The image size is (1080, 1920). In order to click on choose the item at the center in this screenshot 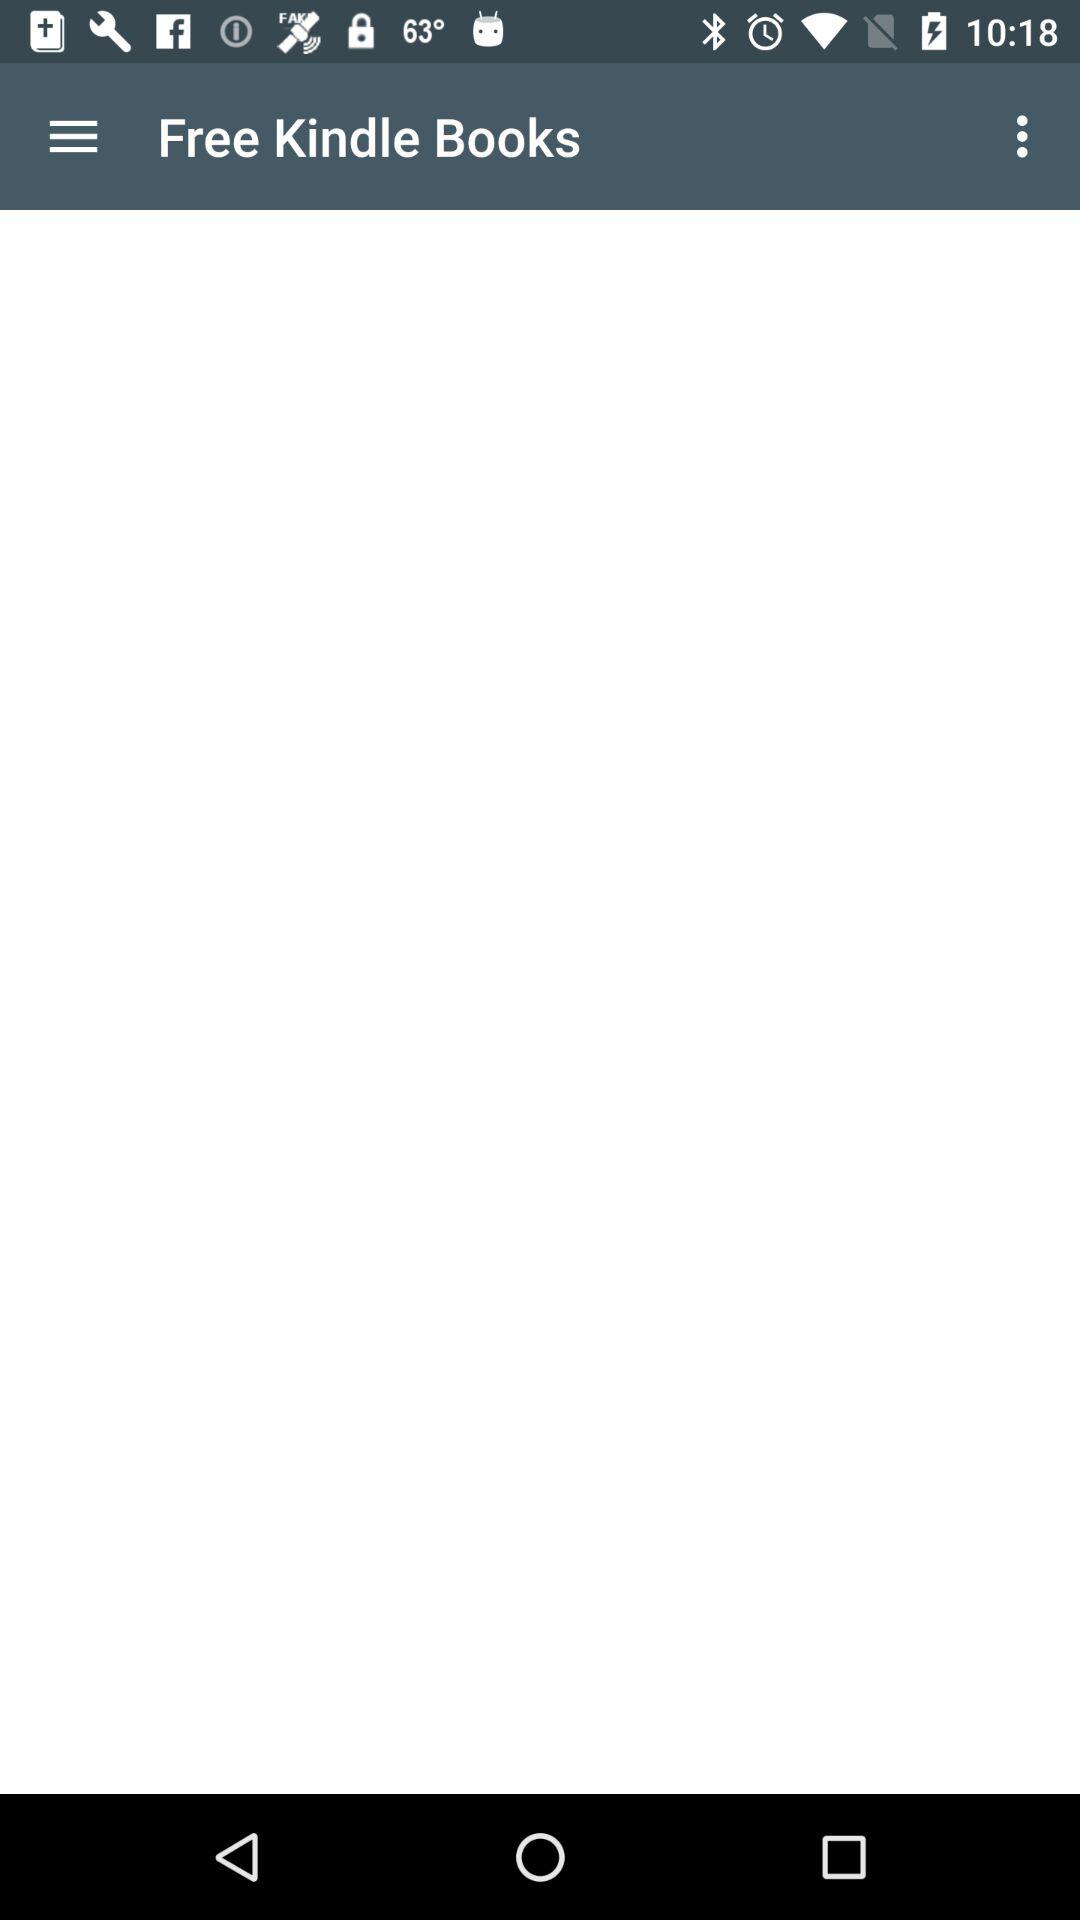, I will do `click(540, 1002)`.